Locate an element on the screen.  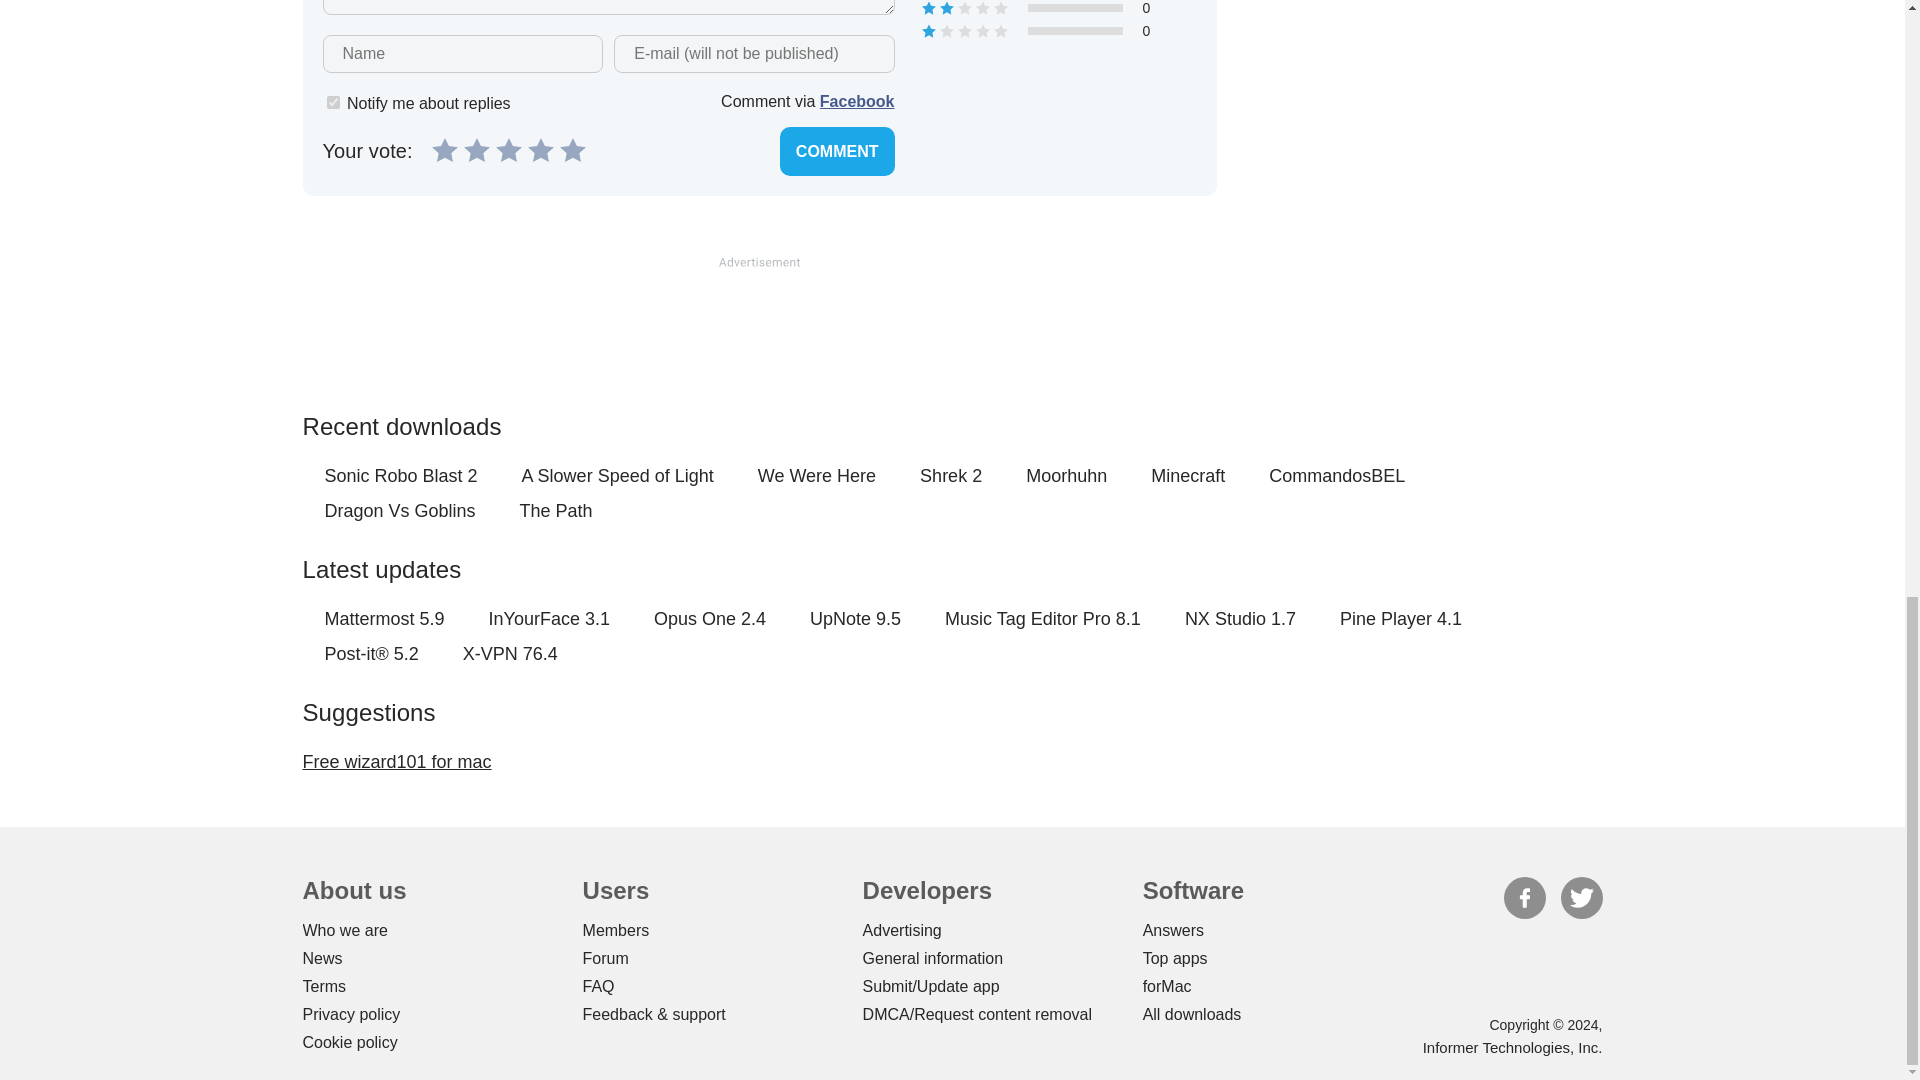
Sonic Robo Blast 2 is located at coordinates (400, 476).